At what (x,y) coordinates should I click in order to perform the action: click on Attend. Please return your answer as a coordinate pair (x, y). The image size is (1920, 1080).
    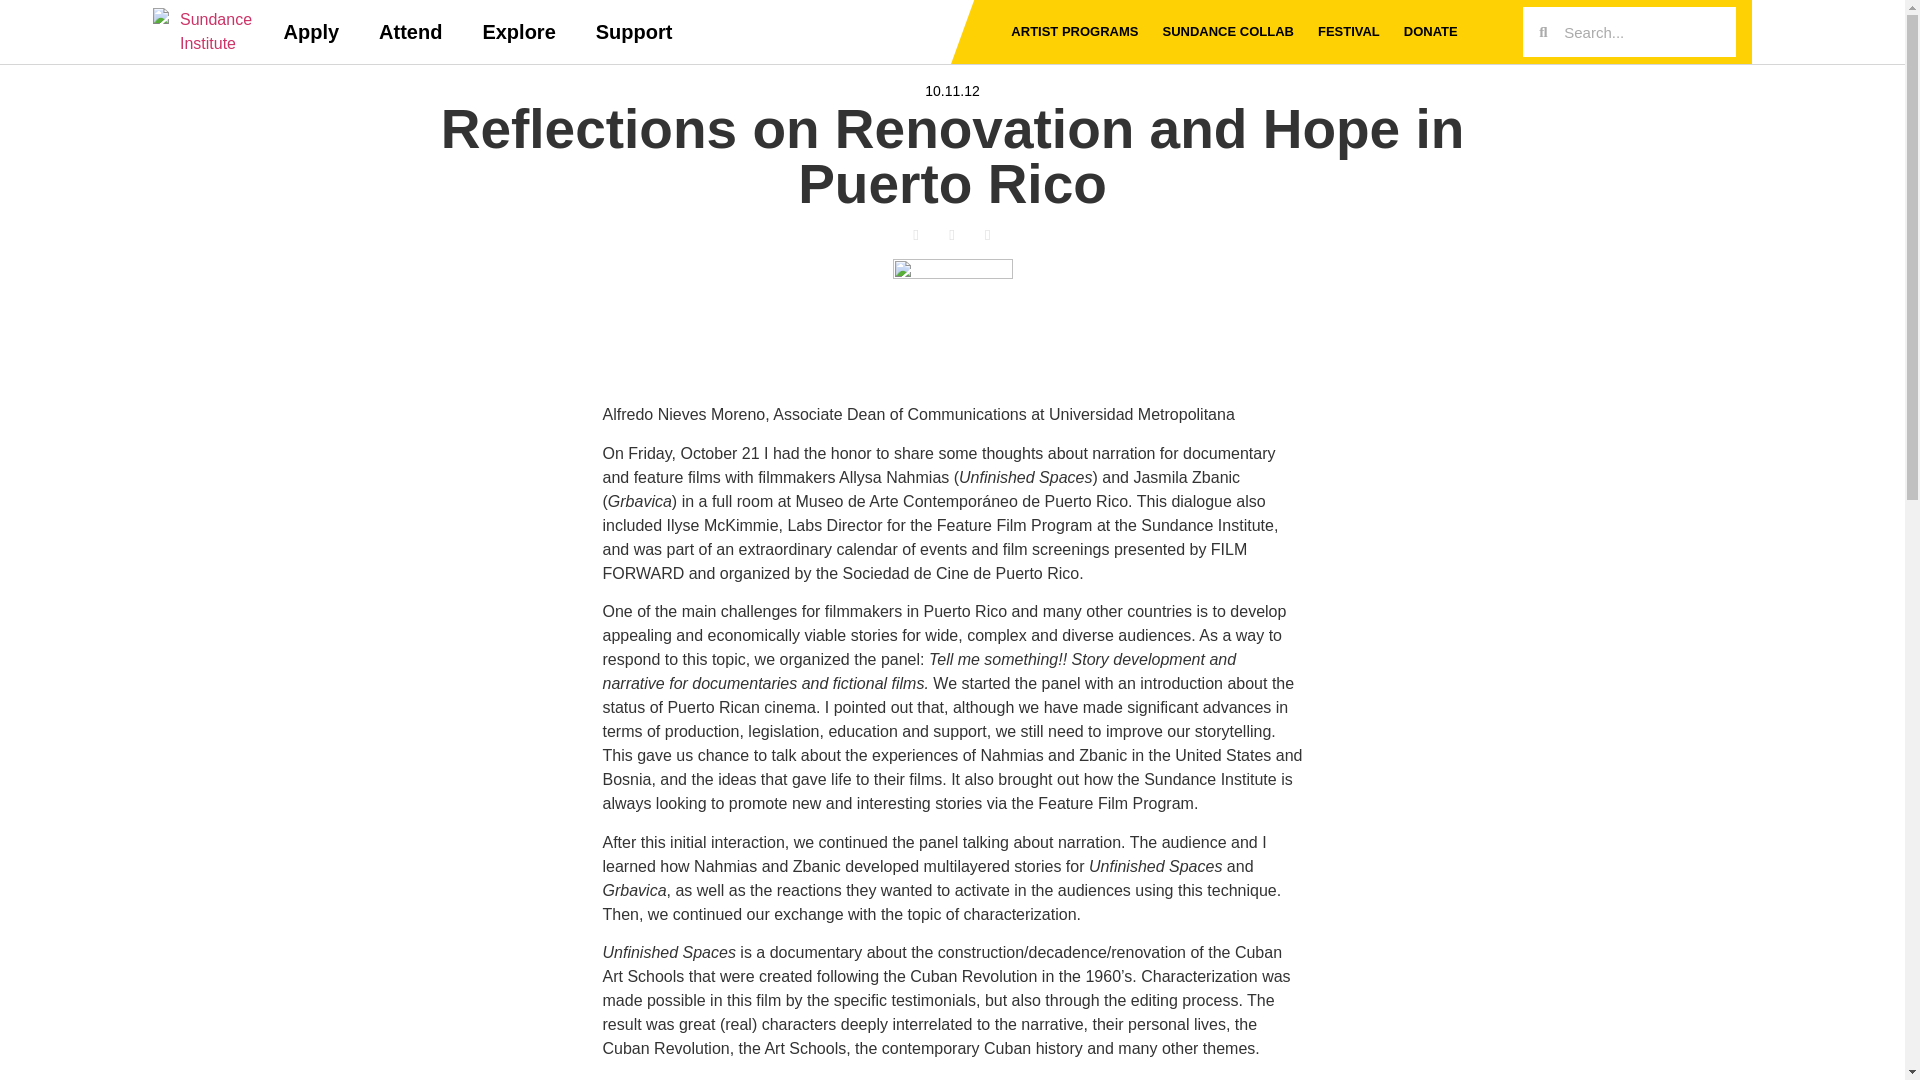
    Looking at the image, I should click on (410, 32).